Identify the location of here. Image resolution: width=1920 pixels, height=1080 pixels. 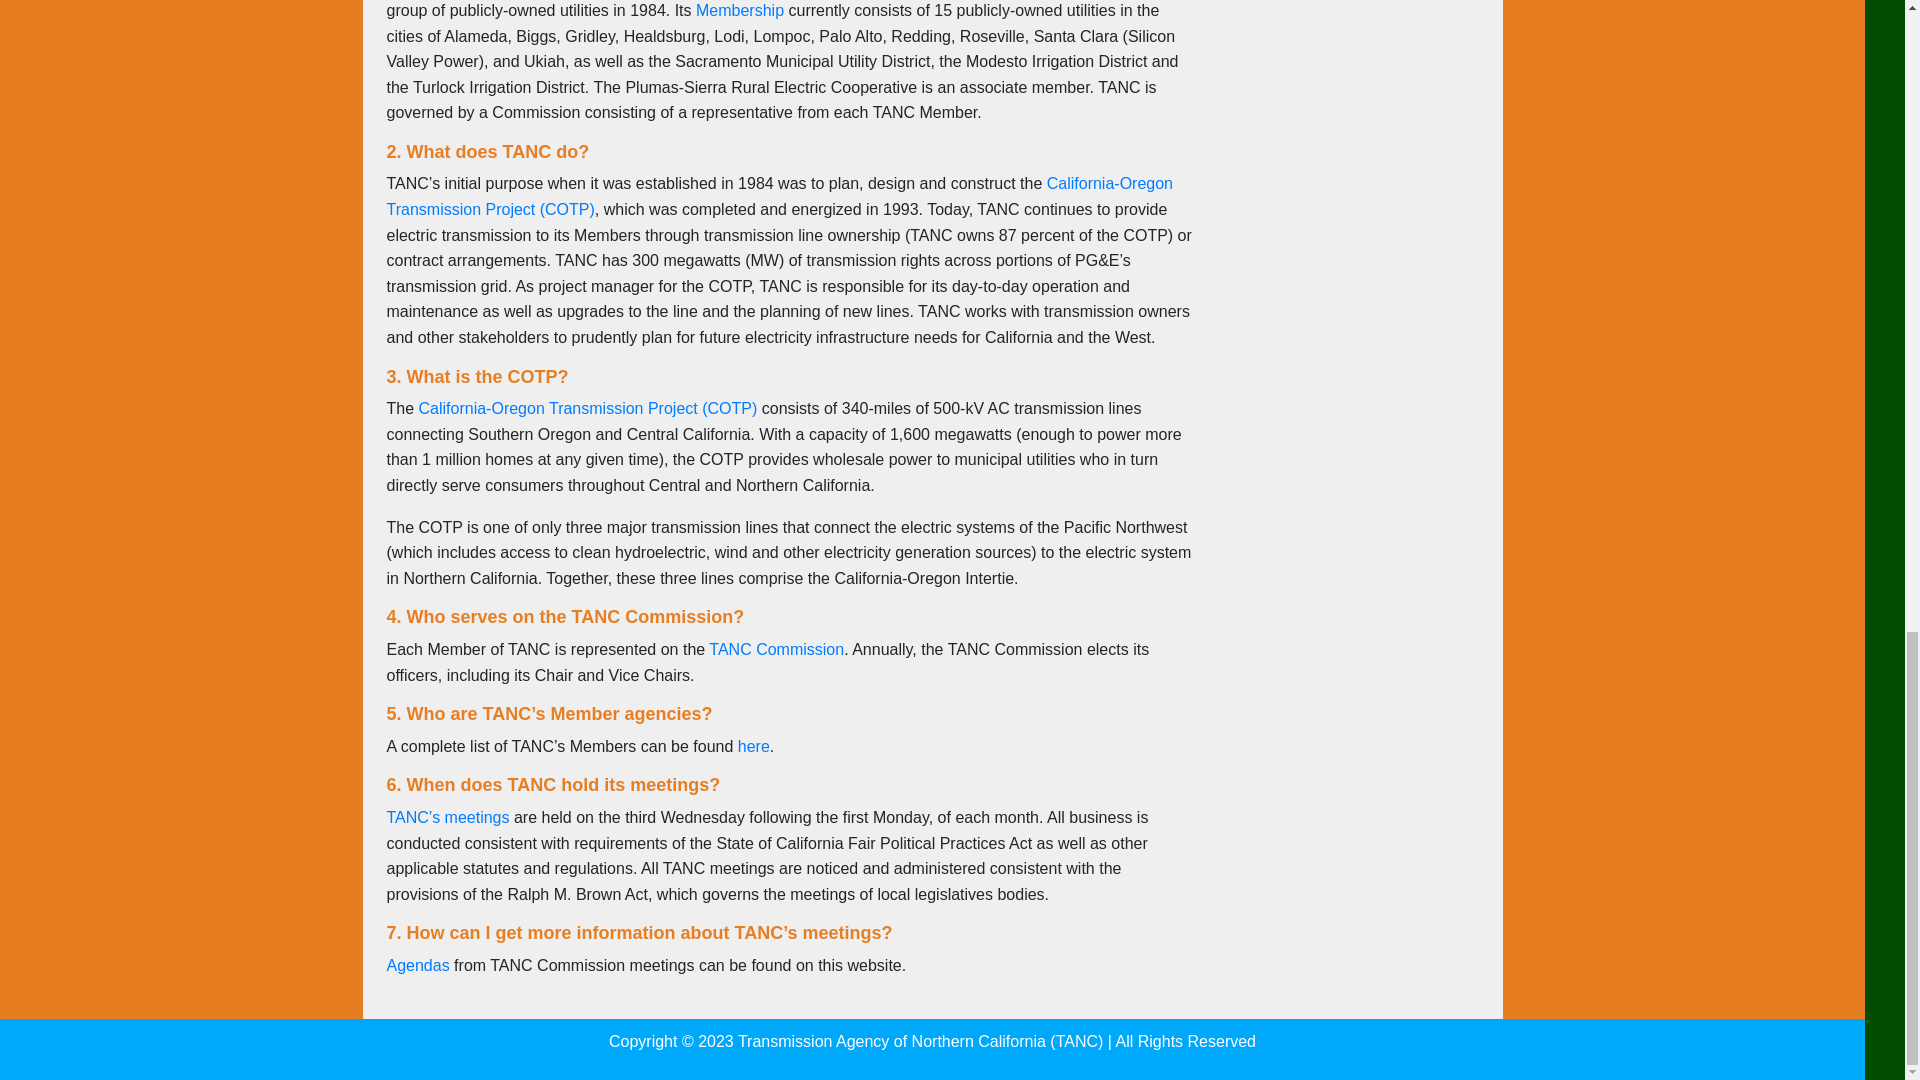
(753, 746).